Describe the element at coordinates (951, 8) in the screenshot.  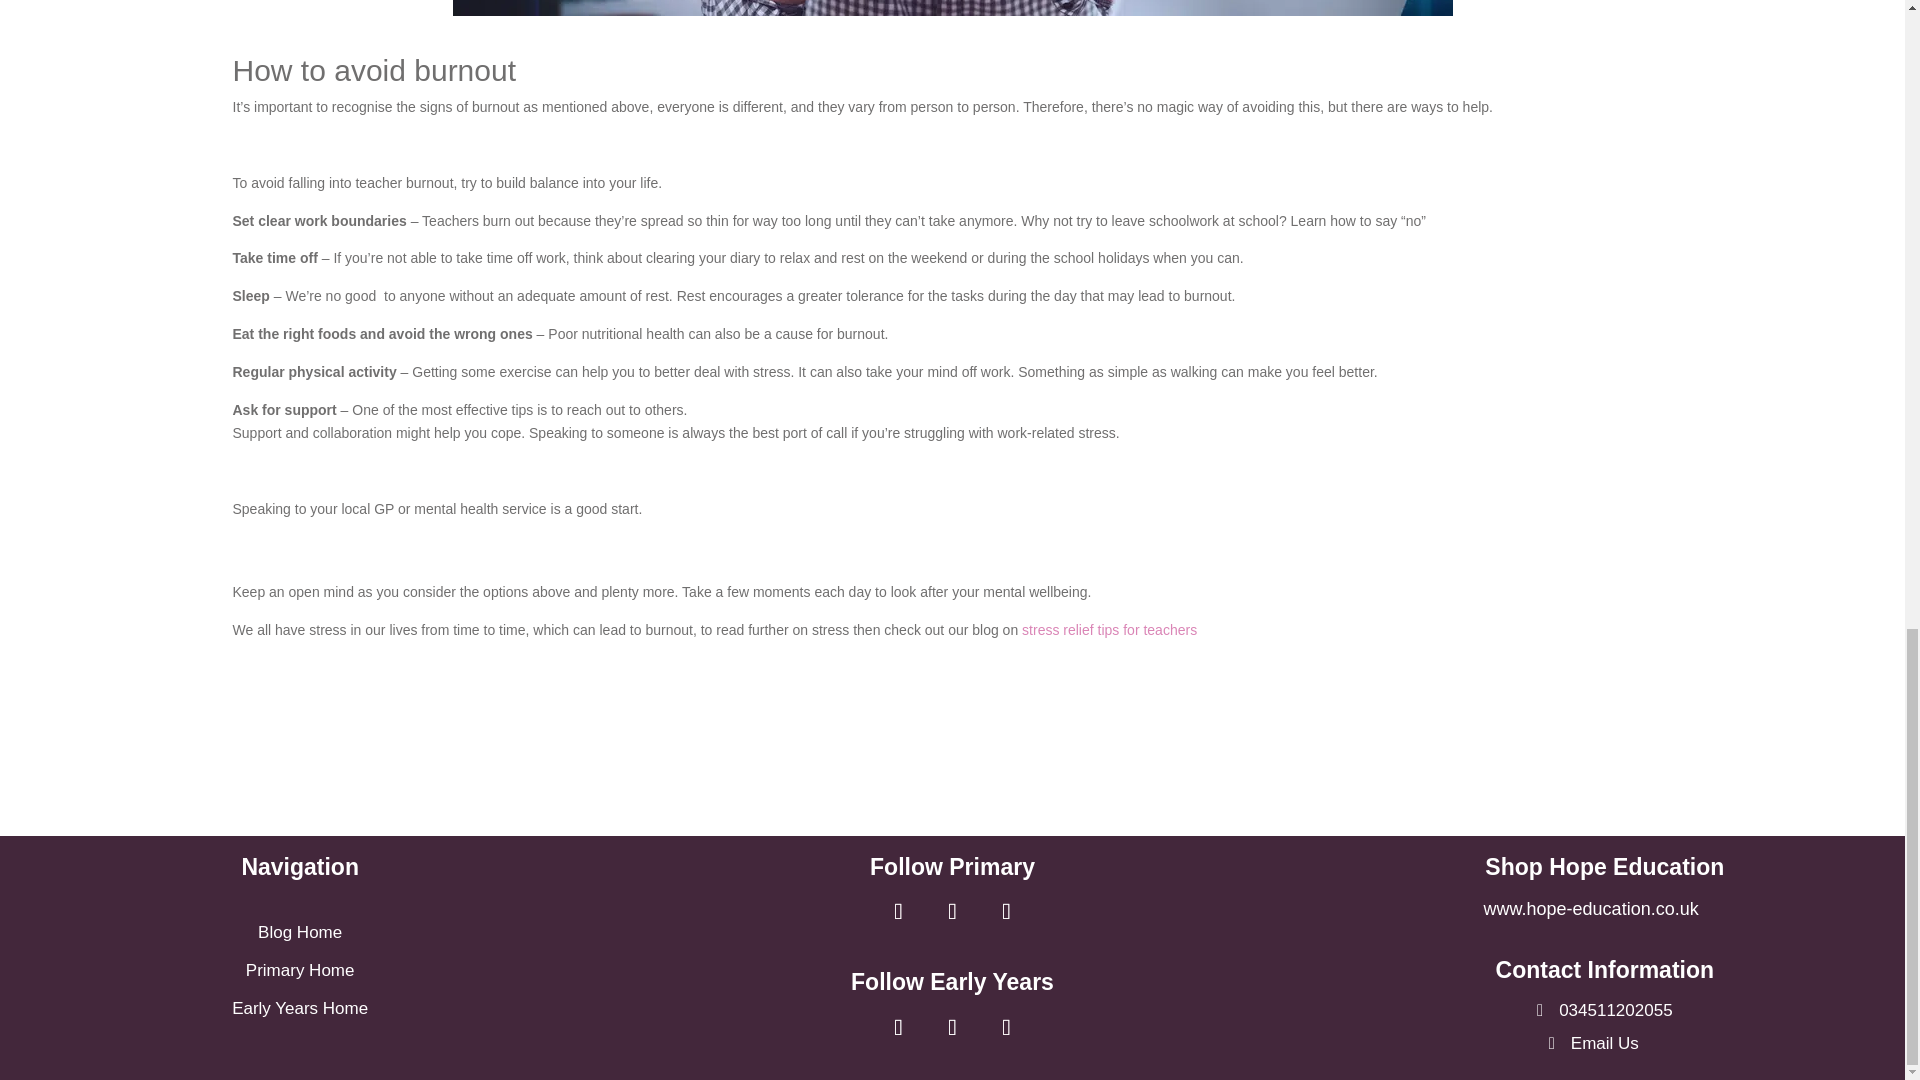
I see `Composite,Image,Of,Businessman,Stressed,Out,At,Work` at that location.